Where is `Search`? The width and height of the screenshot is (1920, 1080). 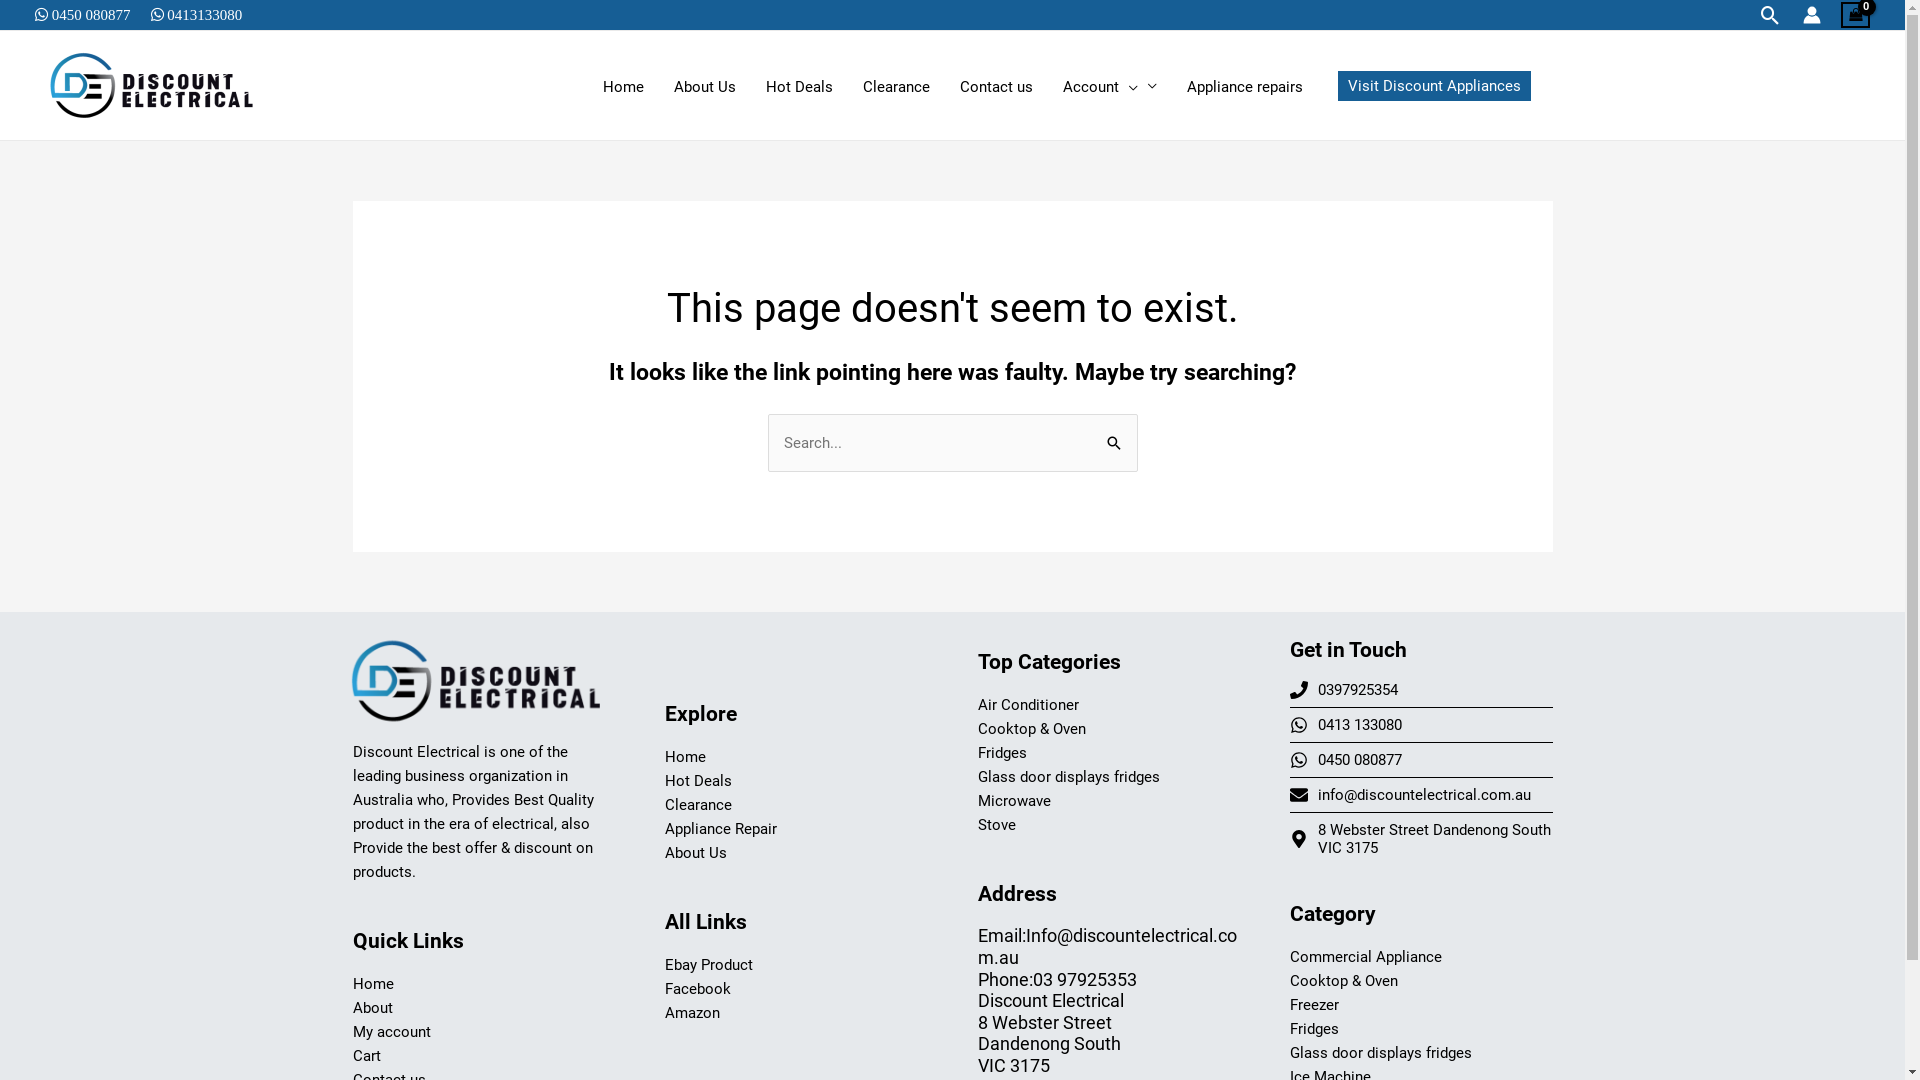 Search is located at coordinates (1770, 14).